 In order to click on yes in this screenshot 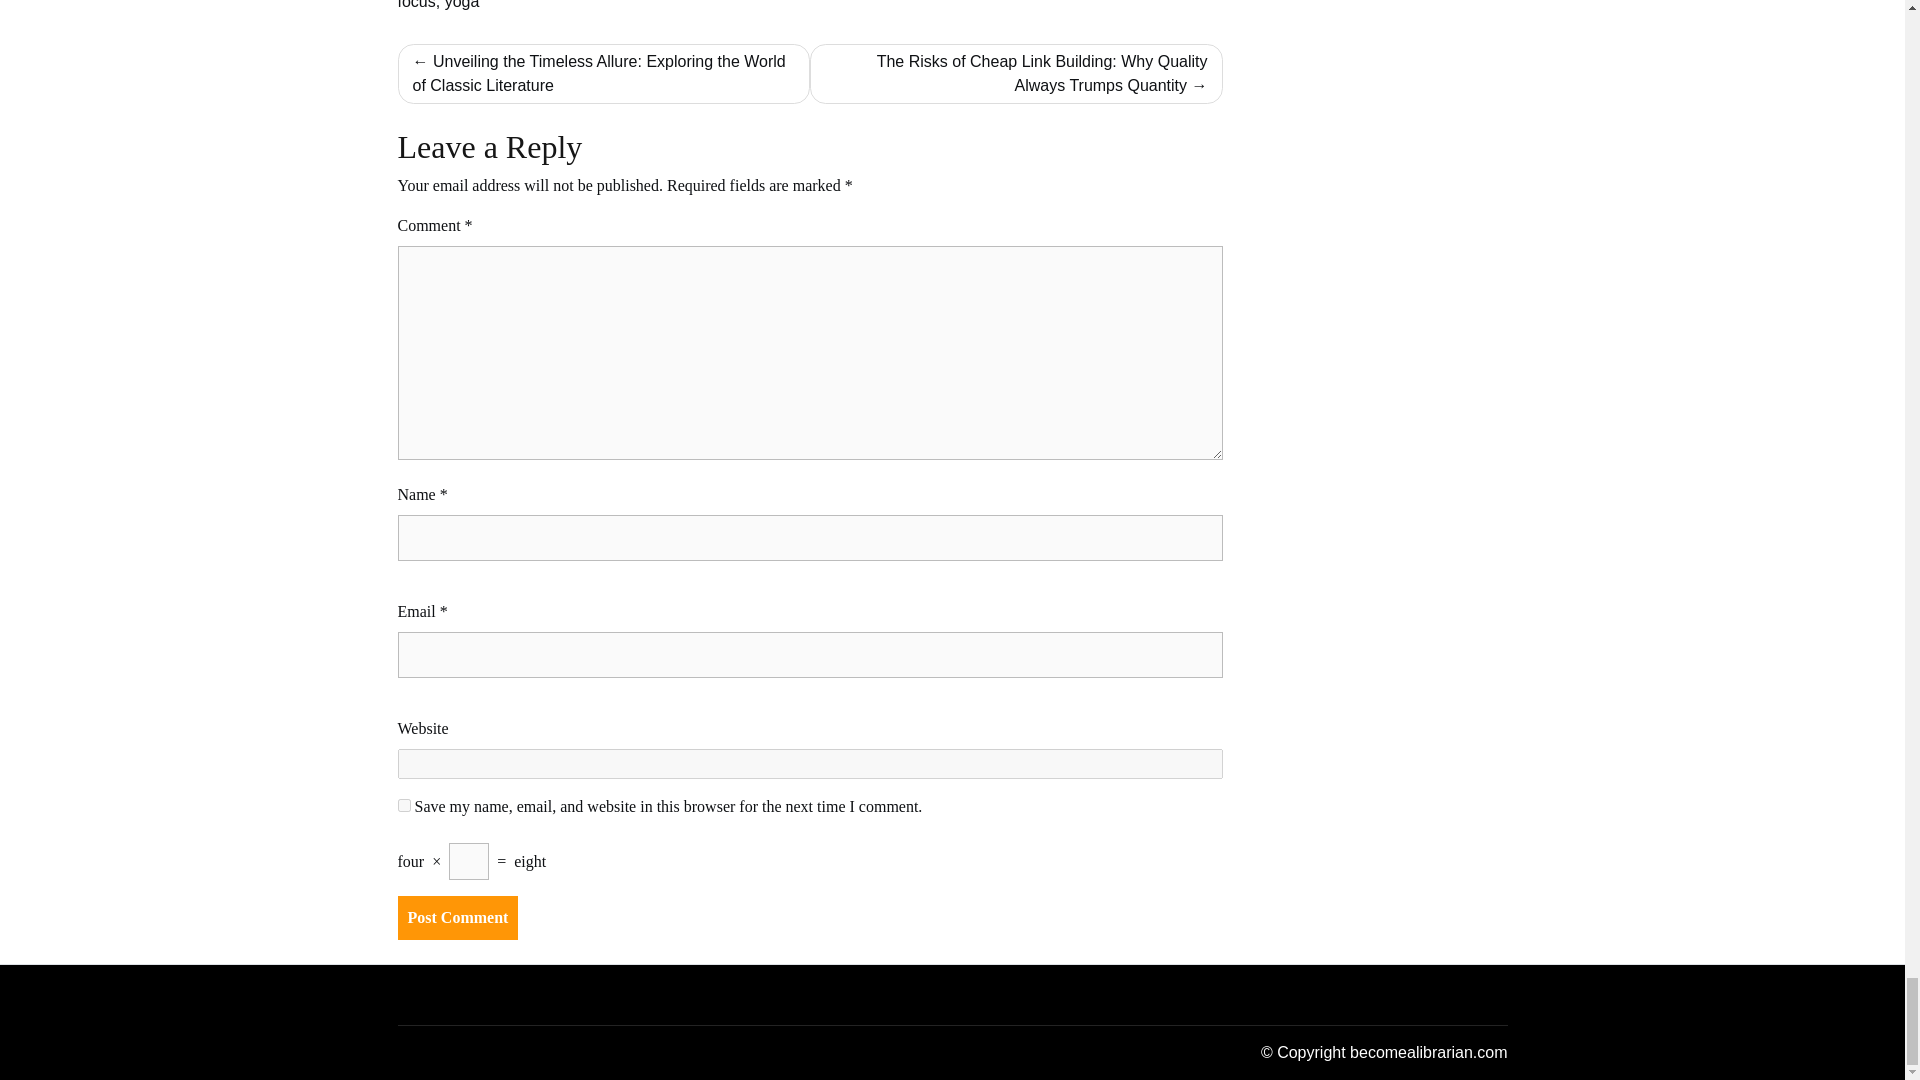, I will do `click(404, 806)`.